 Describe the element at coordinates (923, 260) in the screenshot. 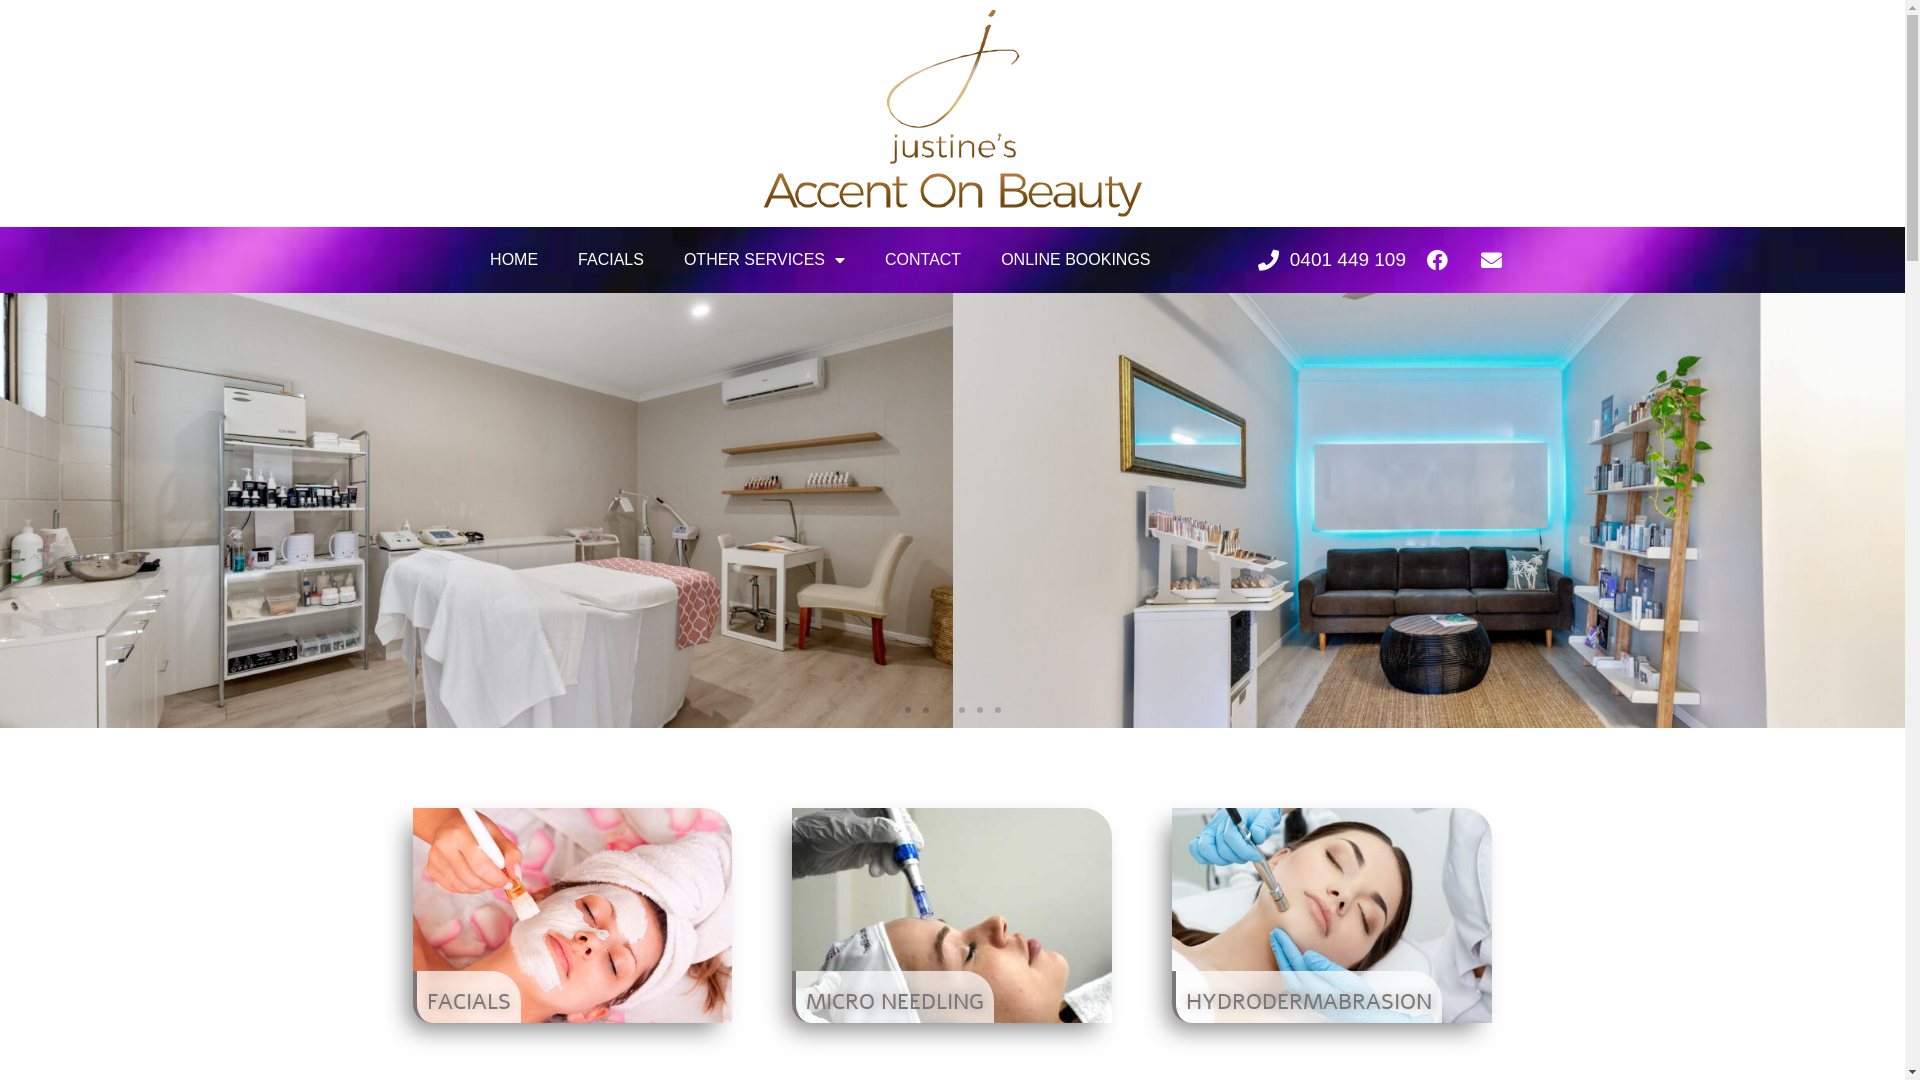

I see `CONTACT` at that location.